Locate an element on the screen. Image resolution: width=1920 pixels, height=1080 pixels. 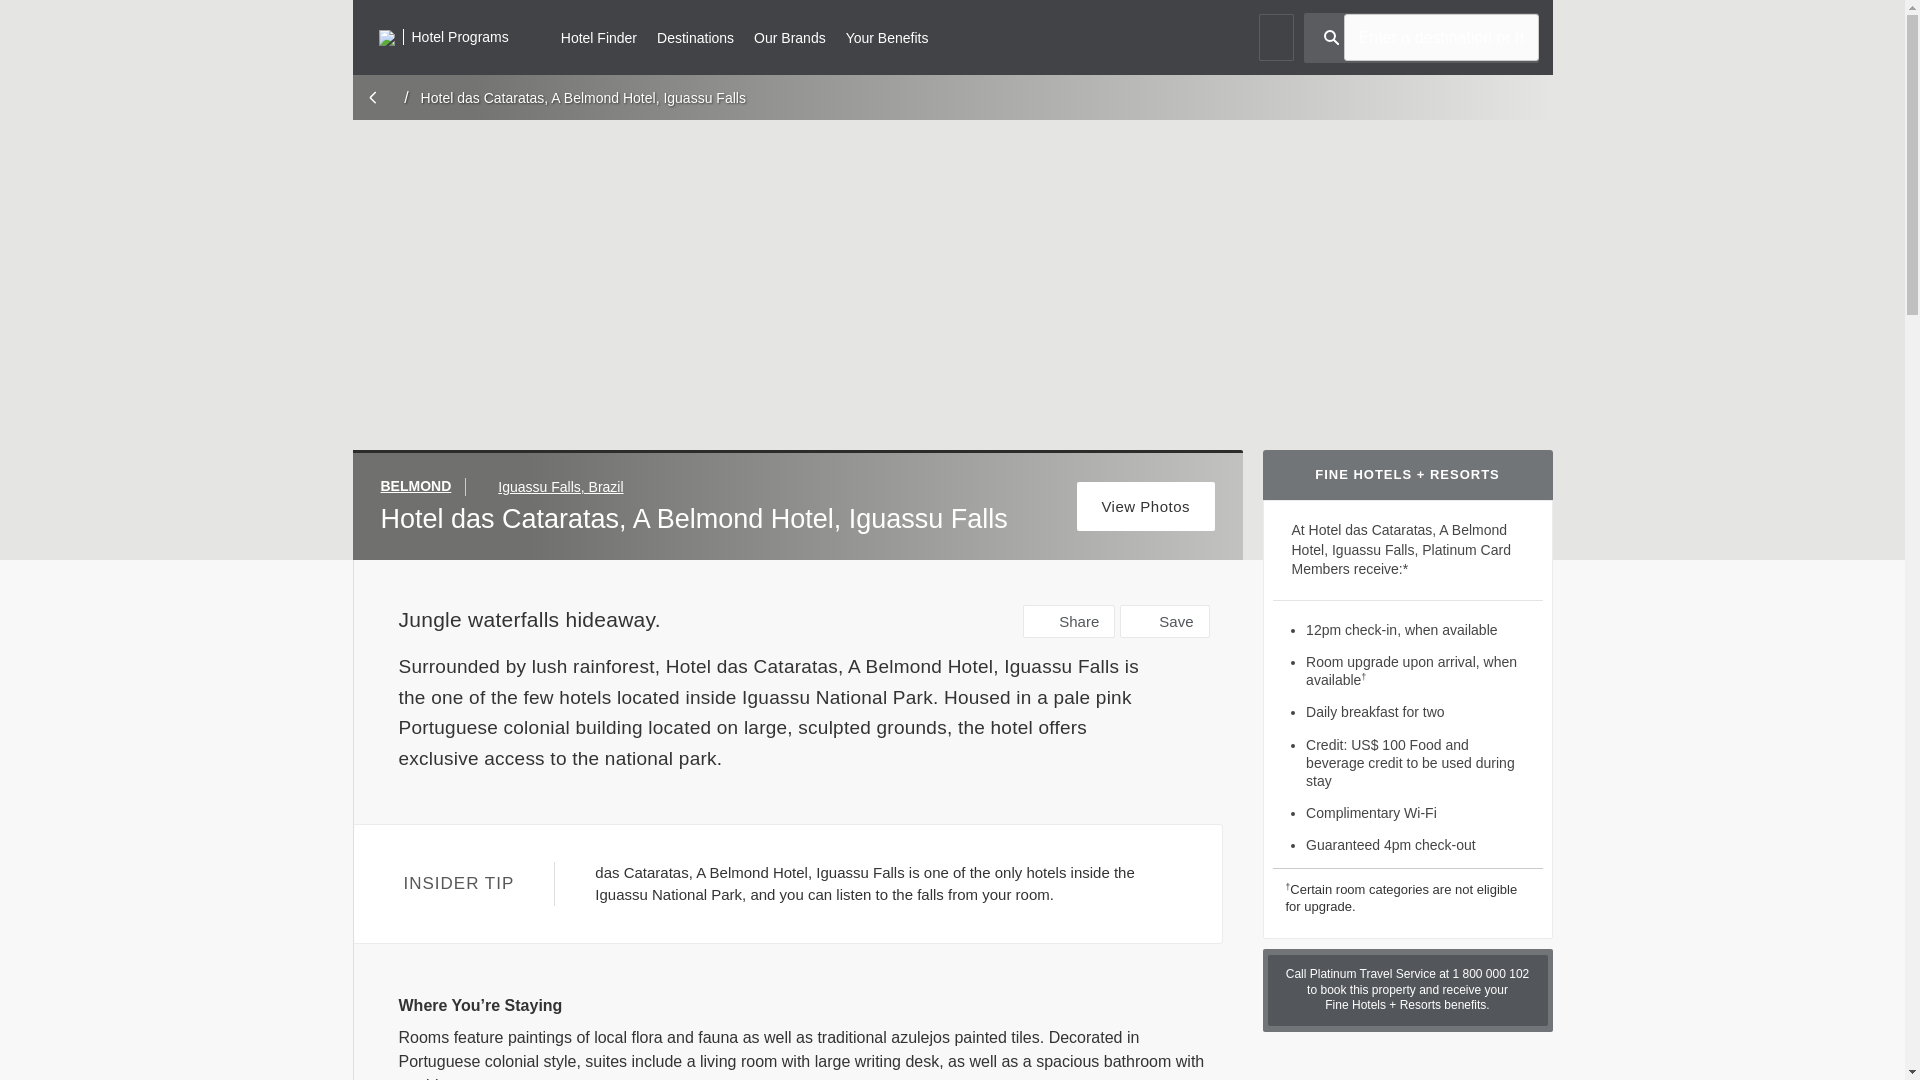
Our Brands is located at coordinates (790, 36).